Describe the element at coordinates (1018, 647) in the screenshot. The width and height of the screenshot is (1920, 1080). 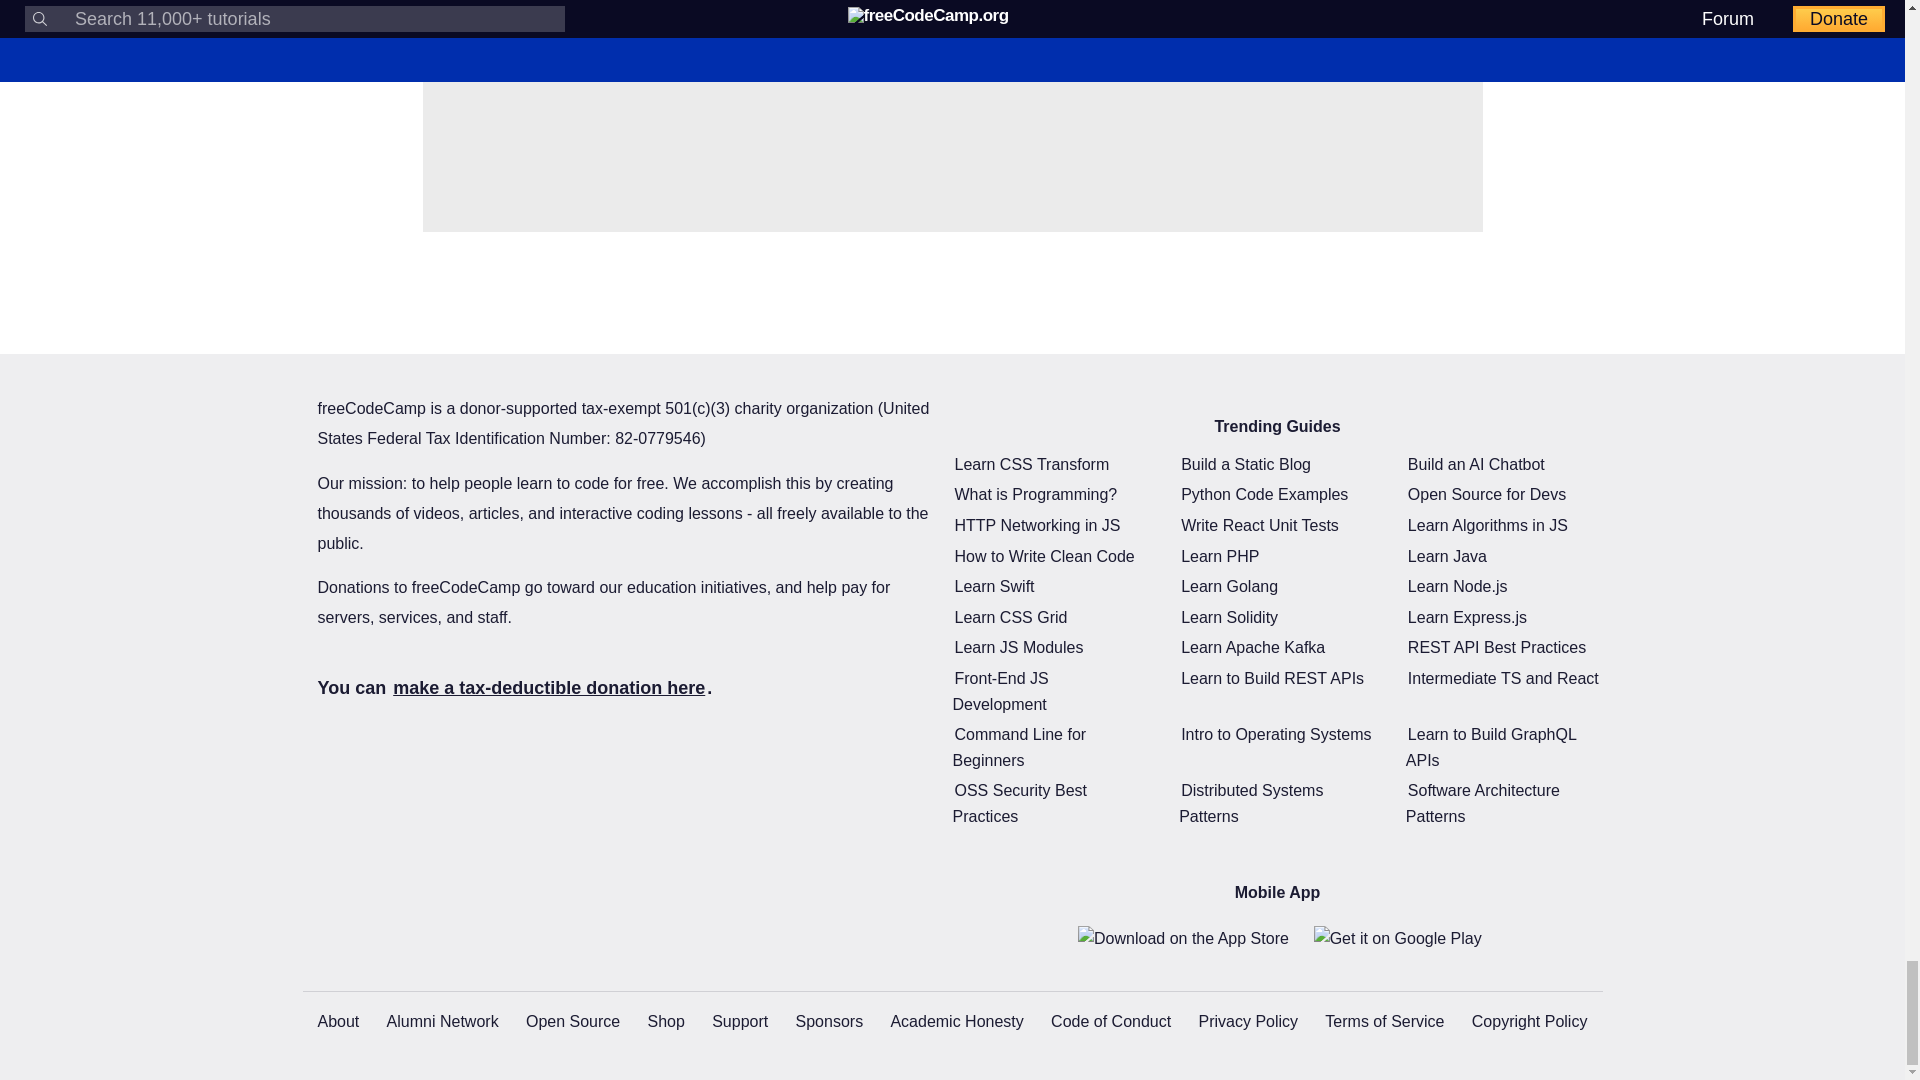
I see `Learn JS Modules` at that location.